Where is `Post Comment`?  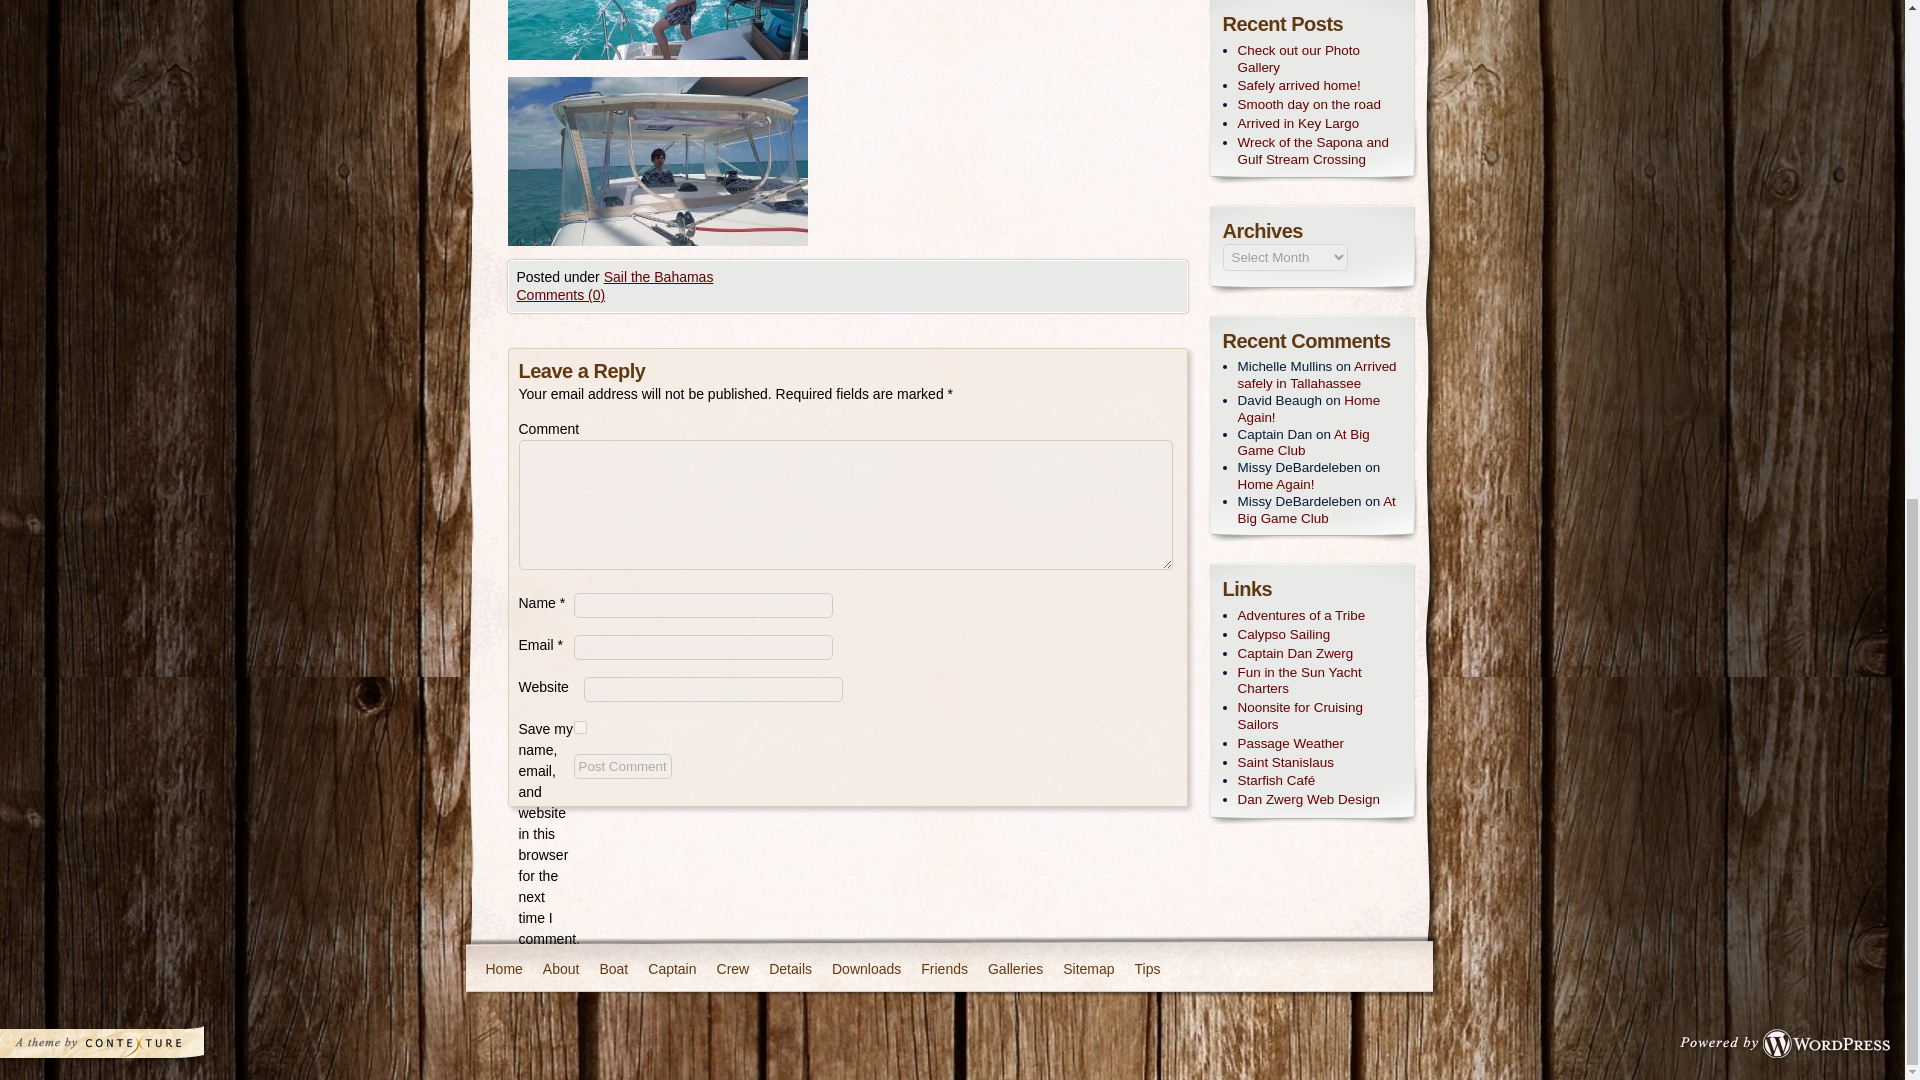
Post Comment is located at coordinates (623, 766).